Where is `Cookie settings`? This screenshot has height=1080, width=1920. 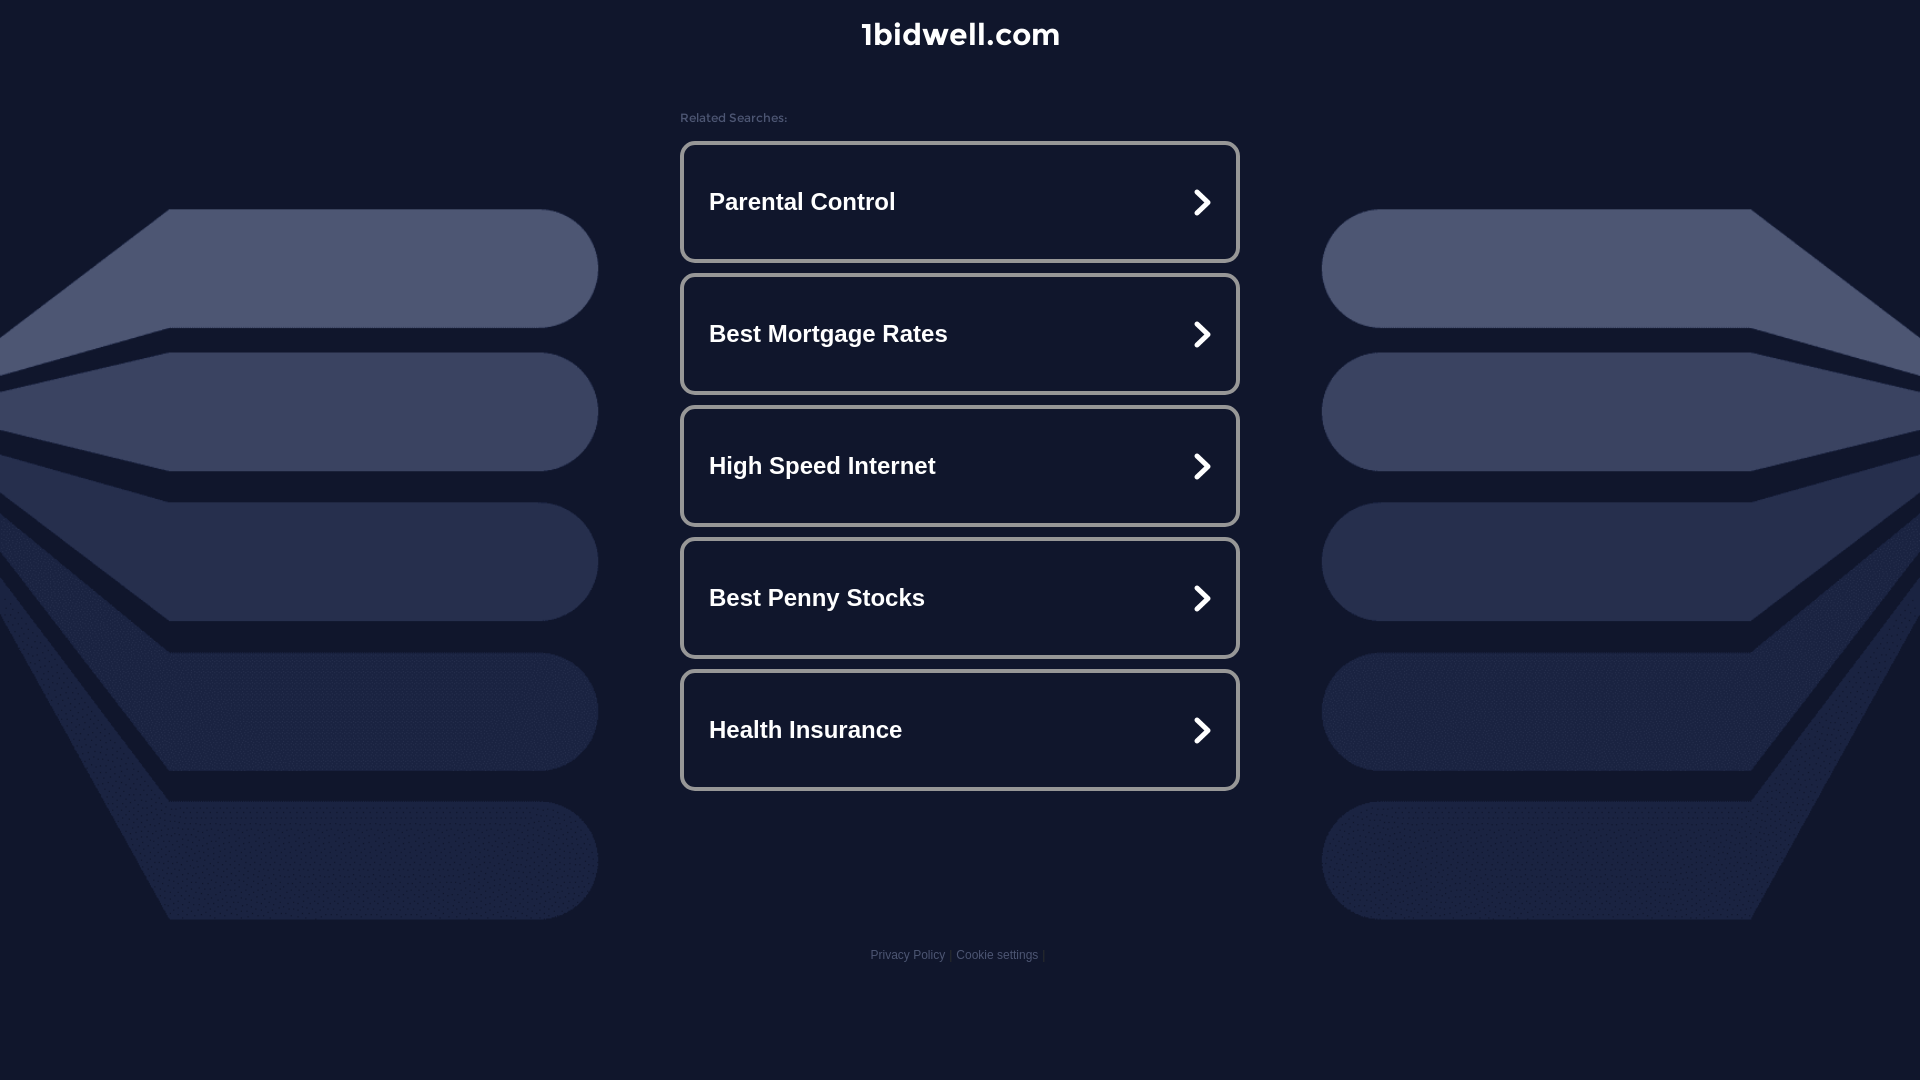 Cookie settings is located at coordinates (997, 955).